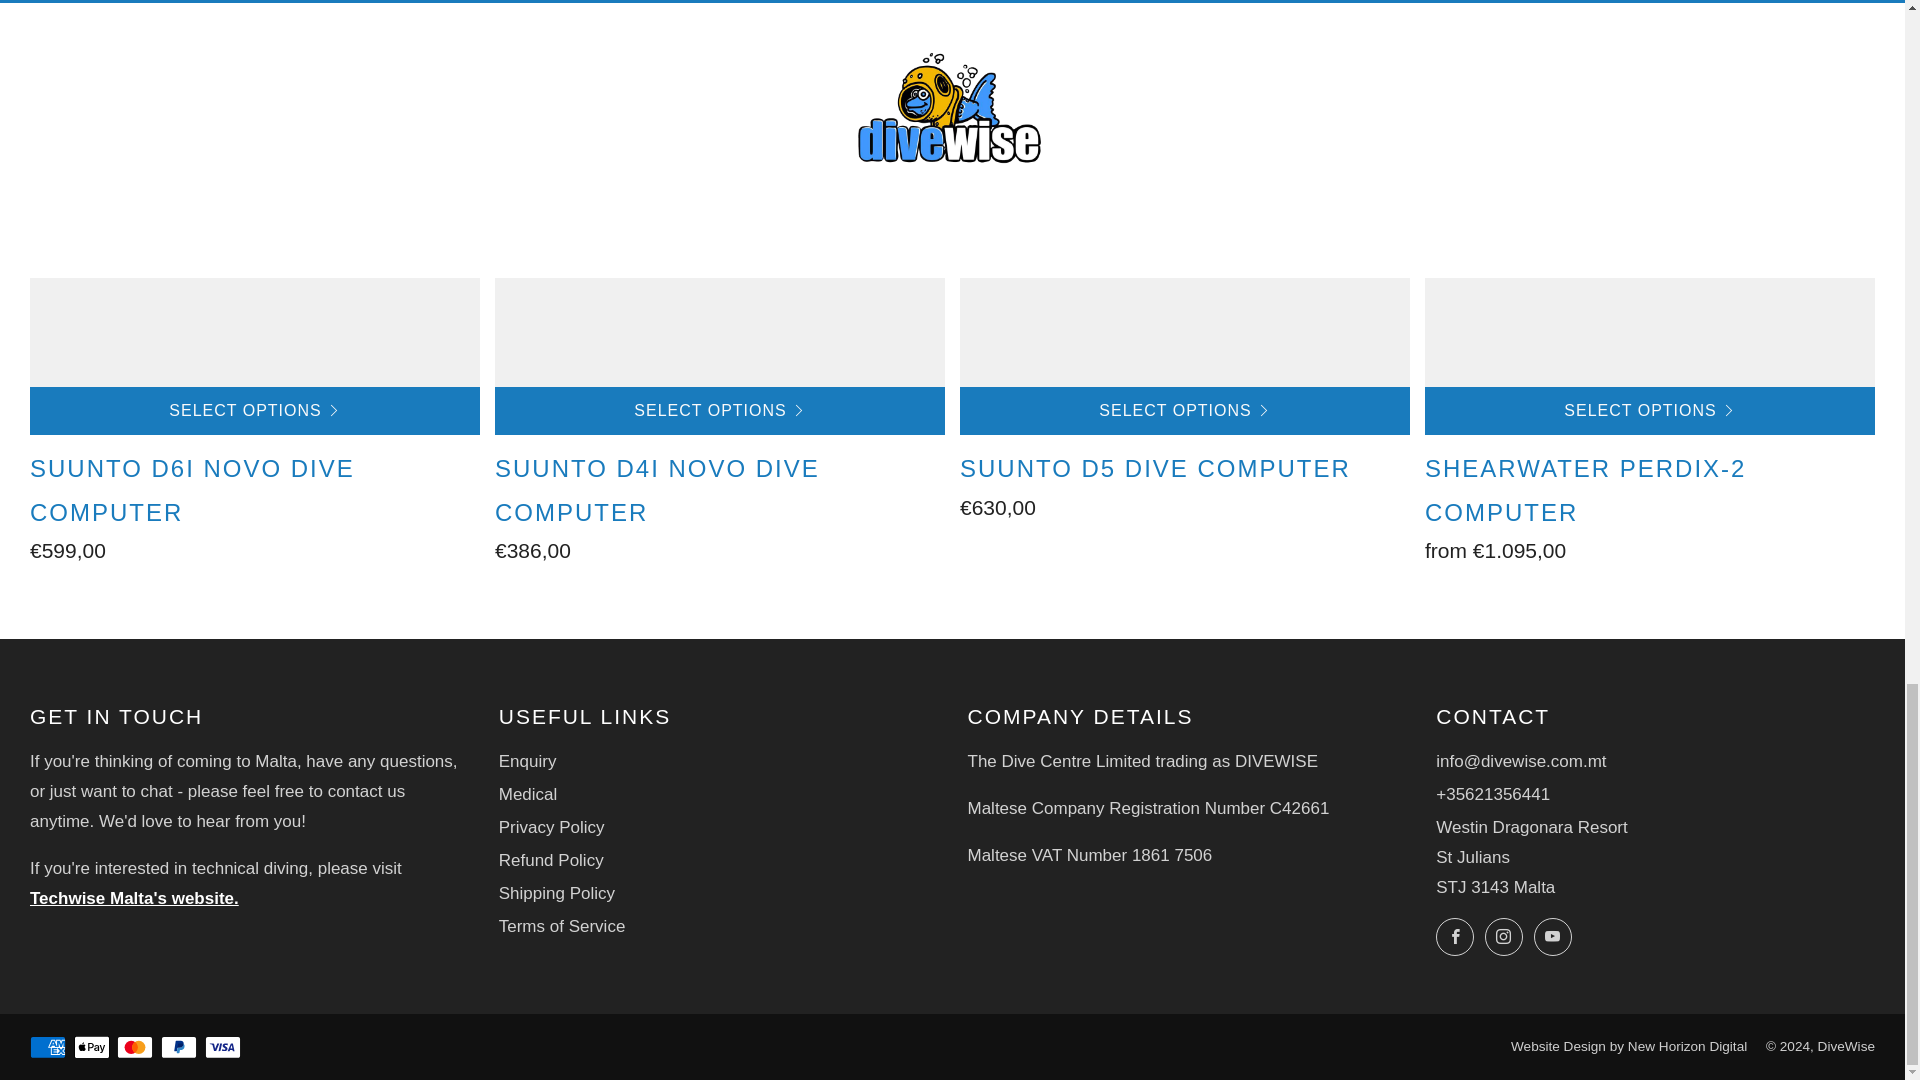  What do you see at coordinates (1650, 504) in the screenshot?
I see `Shearwater Perdix-2 Computer` at bounding box center [1650, 504].